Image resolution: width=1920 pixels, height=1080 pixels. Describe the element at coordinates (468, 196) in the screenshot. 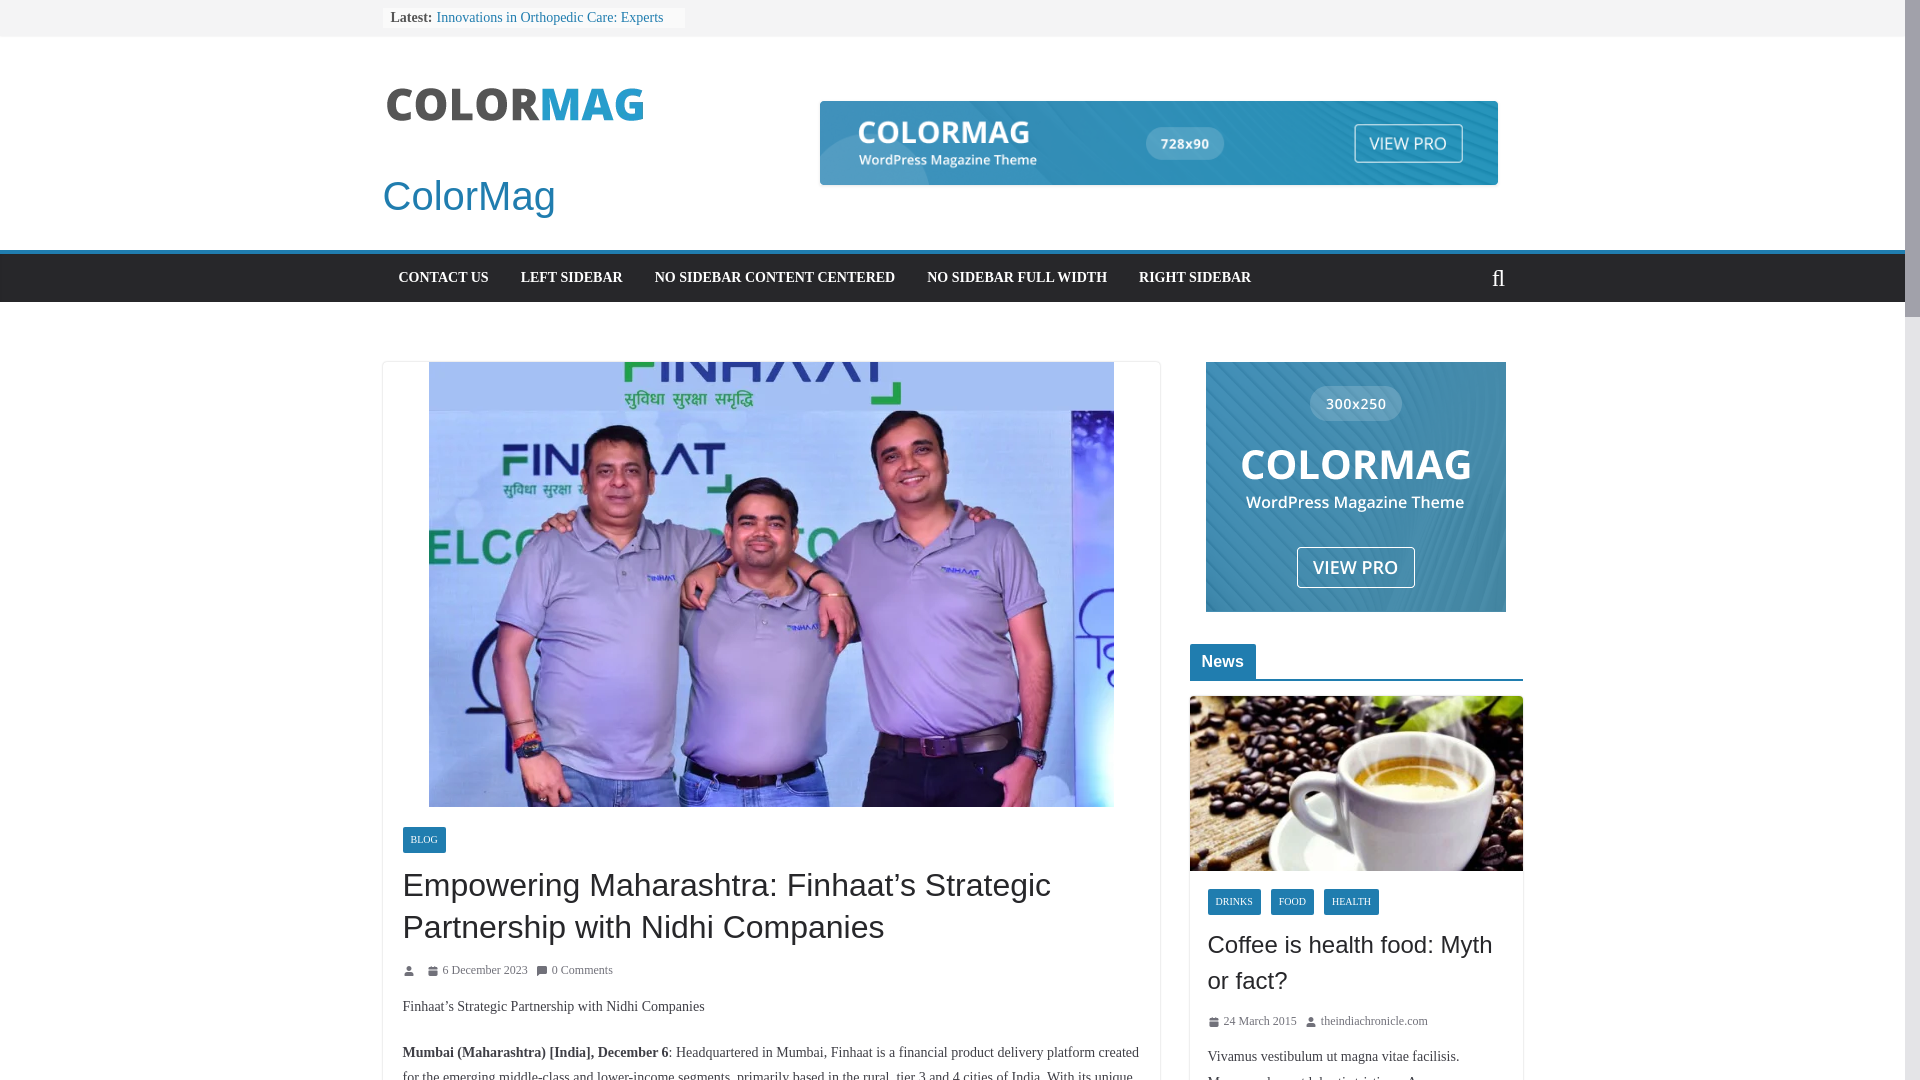

I see `ColorMag` at that location.